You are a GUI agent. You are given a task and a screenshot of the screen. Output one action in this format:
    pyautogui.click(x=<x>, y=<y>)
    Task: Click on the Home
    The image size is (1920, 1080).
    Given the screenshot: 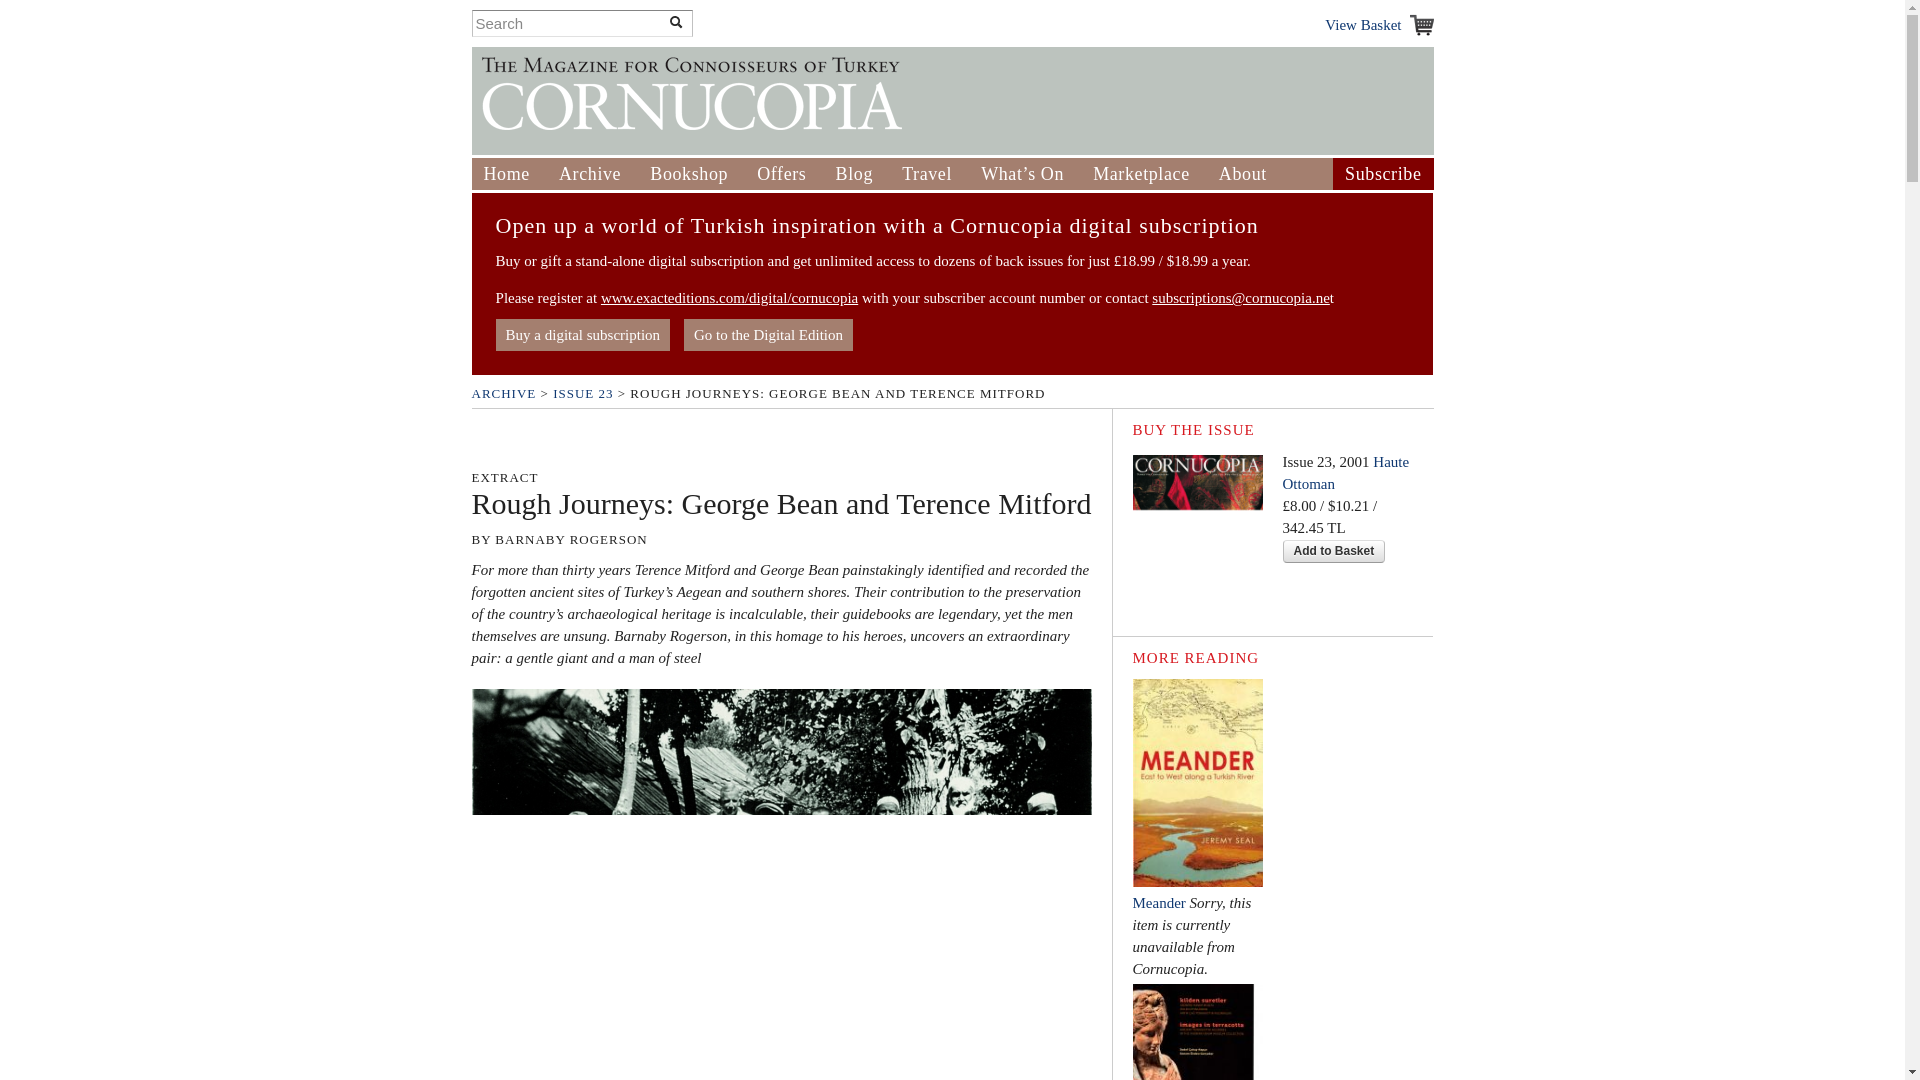 What is the action you would take?
    pyautogui.click(x=506, y=174)
    